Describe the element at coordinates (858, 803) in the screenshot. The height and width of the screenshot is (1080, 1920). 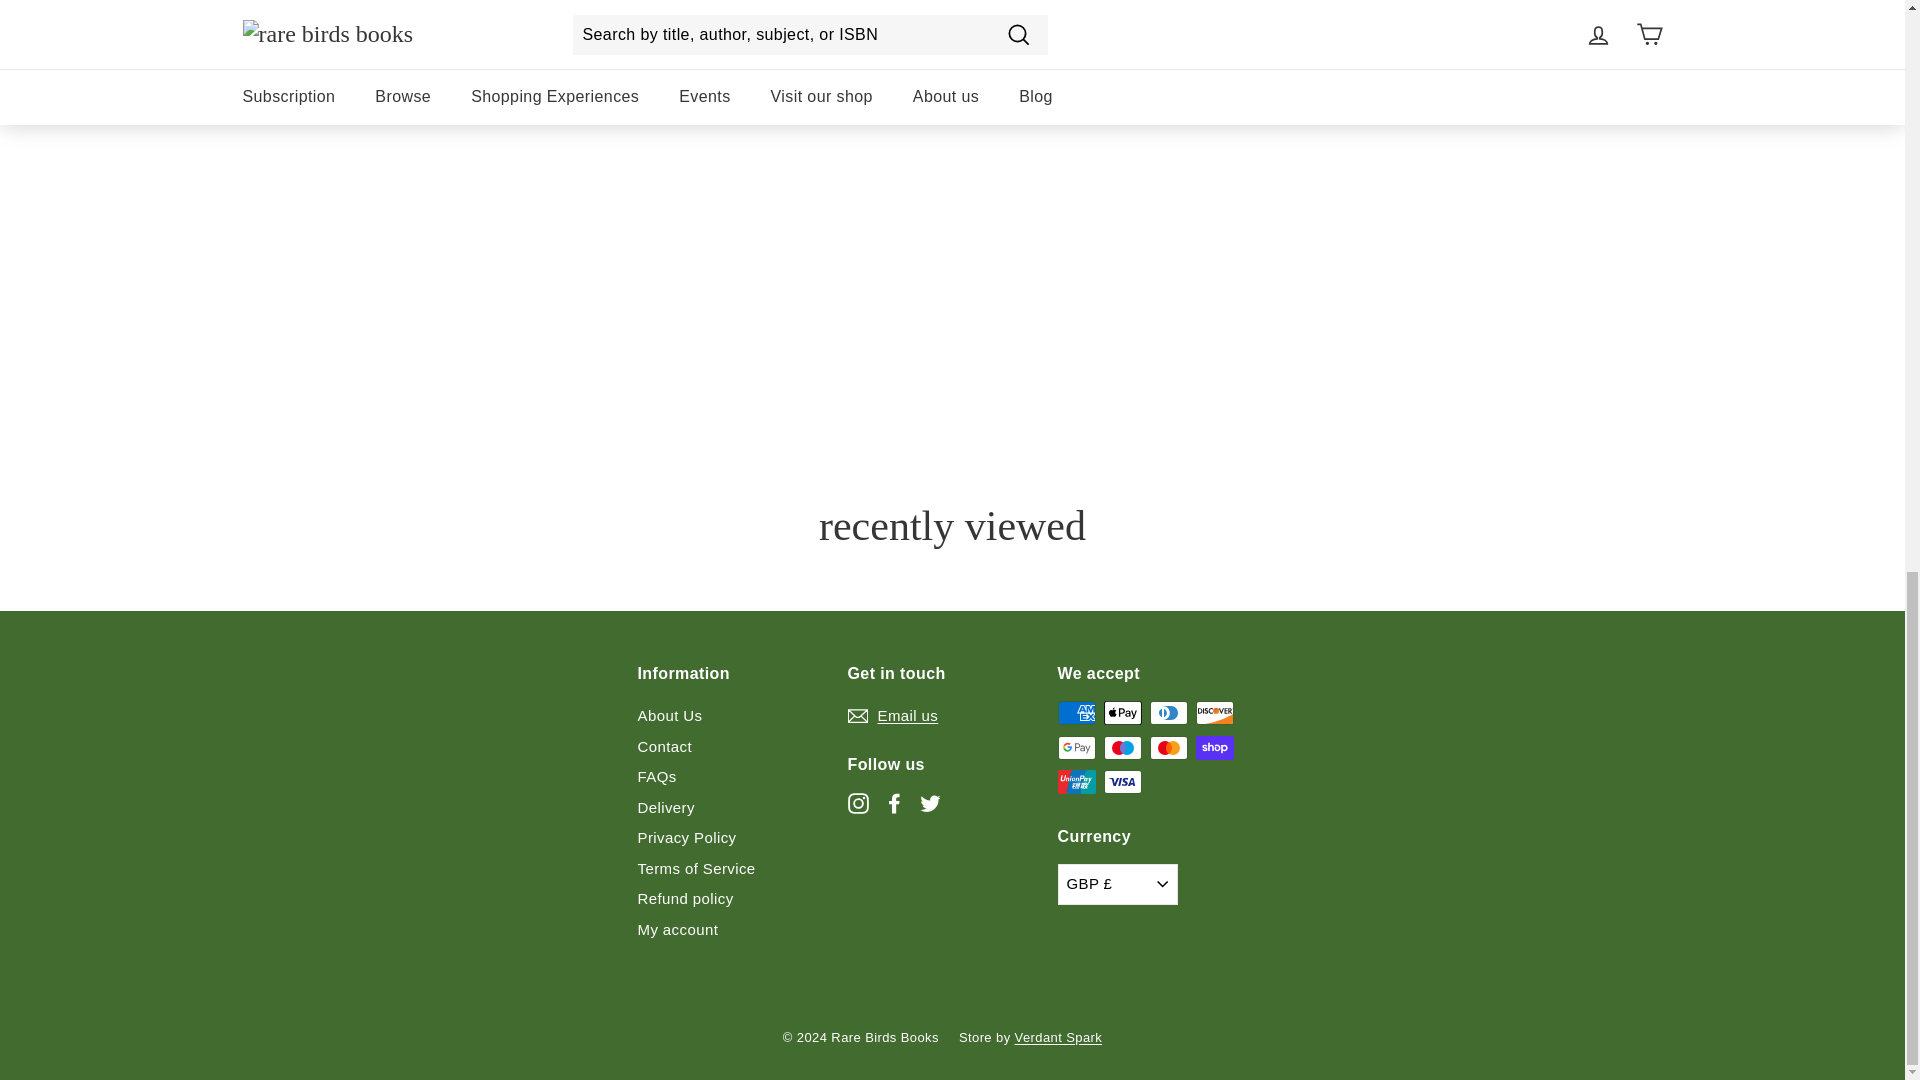
I see `Rare Birds Books on Instagram` at that location.